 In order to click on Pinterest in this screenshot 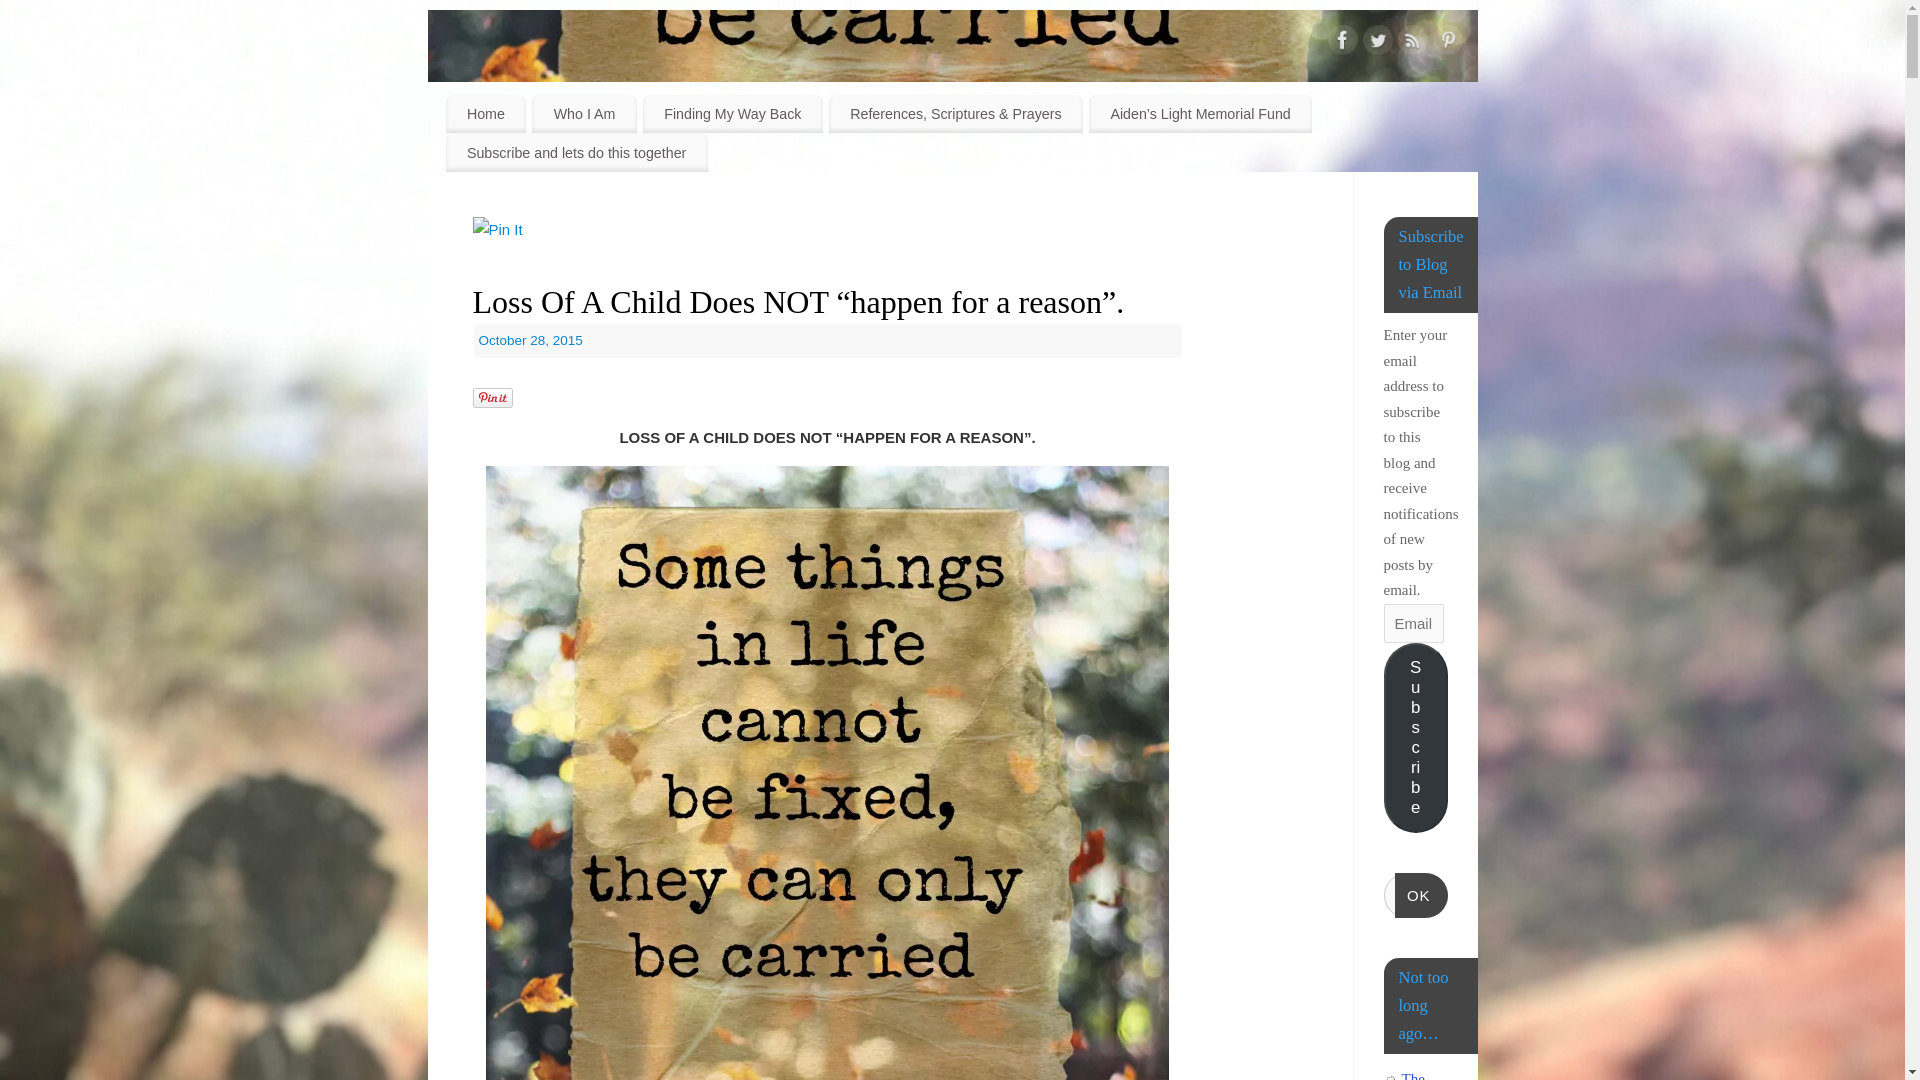, I will do `click(1446, 43)`.